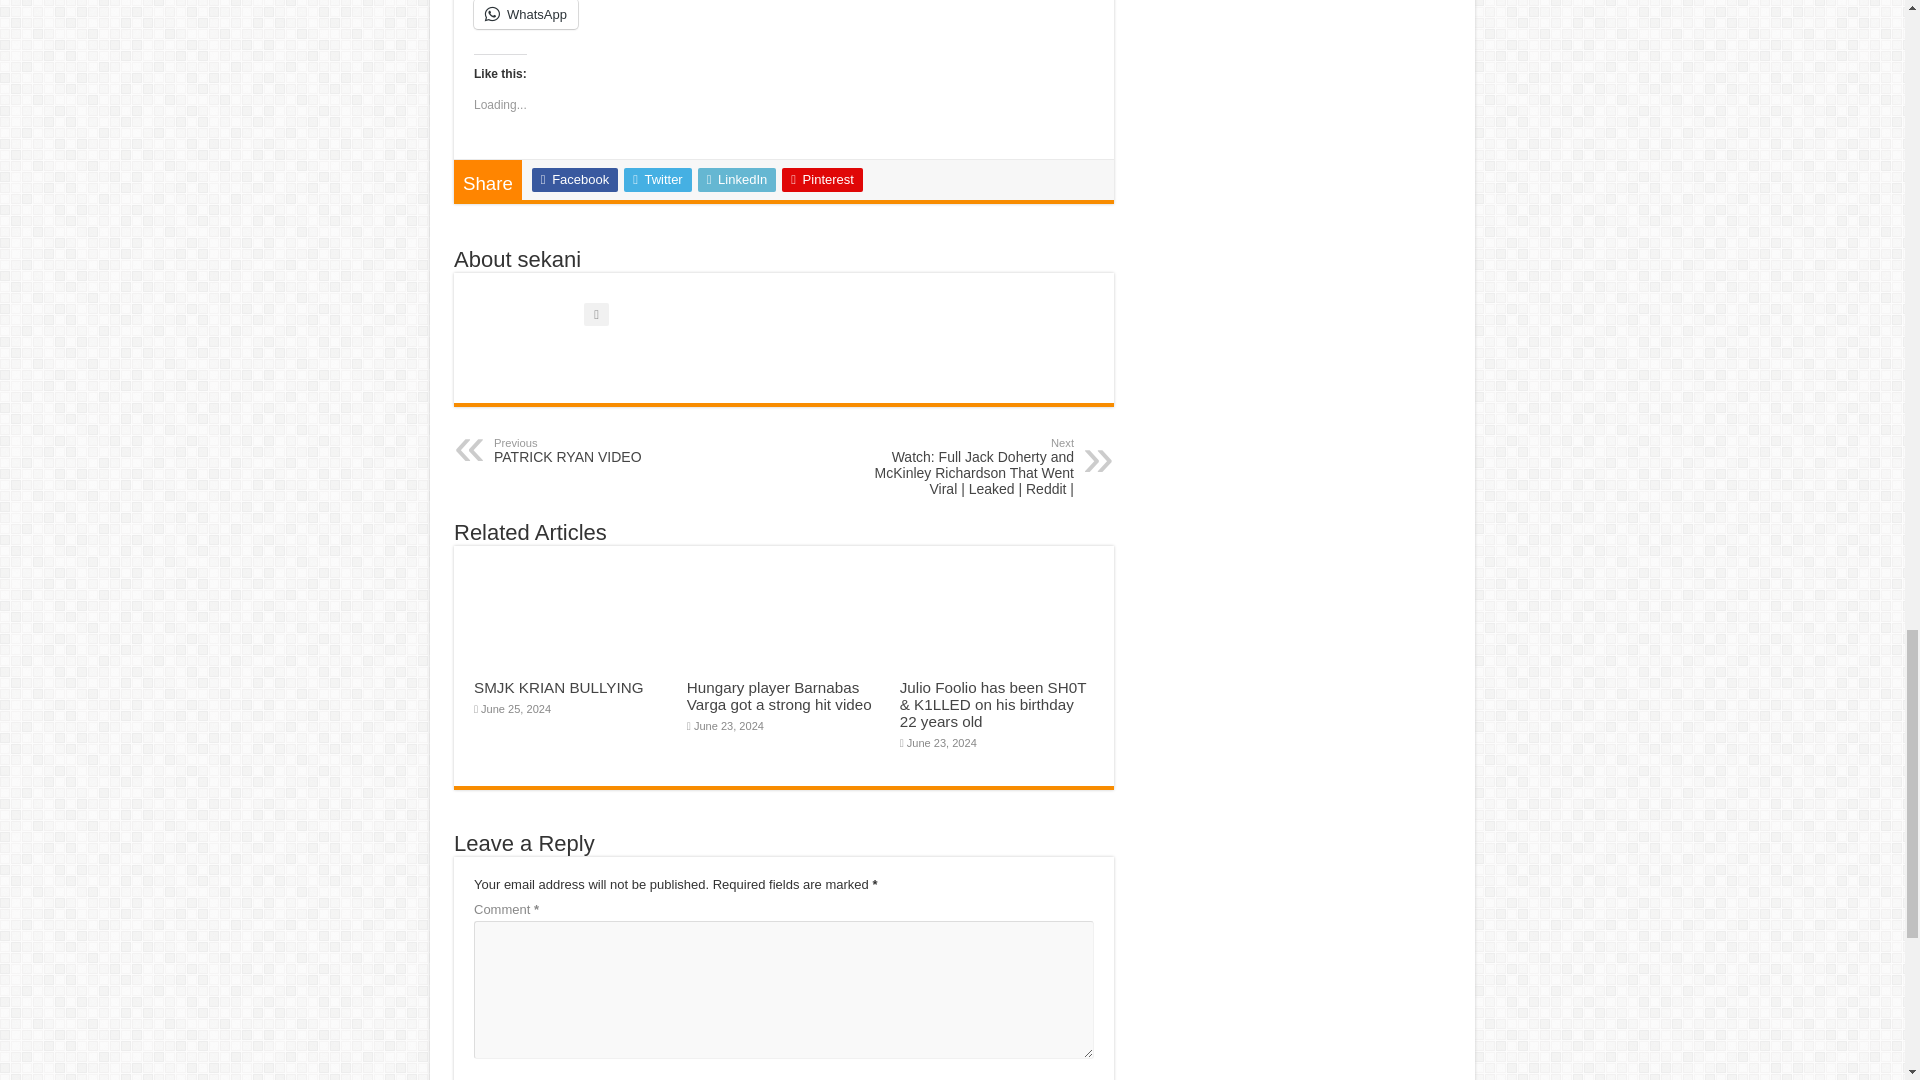 This screenshot has height=1080, width=1920. I want to click on Facebook, so click(574, 180).